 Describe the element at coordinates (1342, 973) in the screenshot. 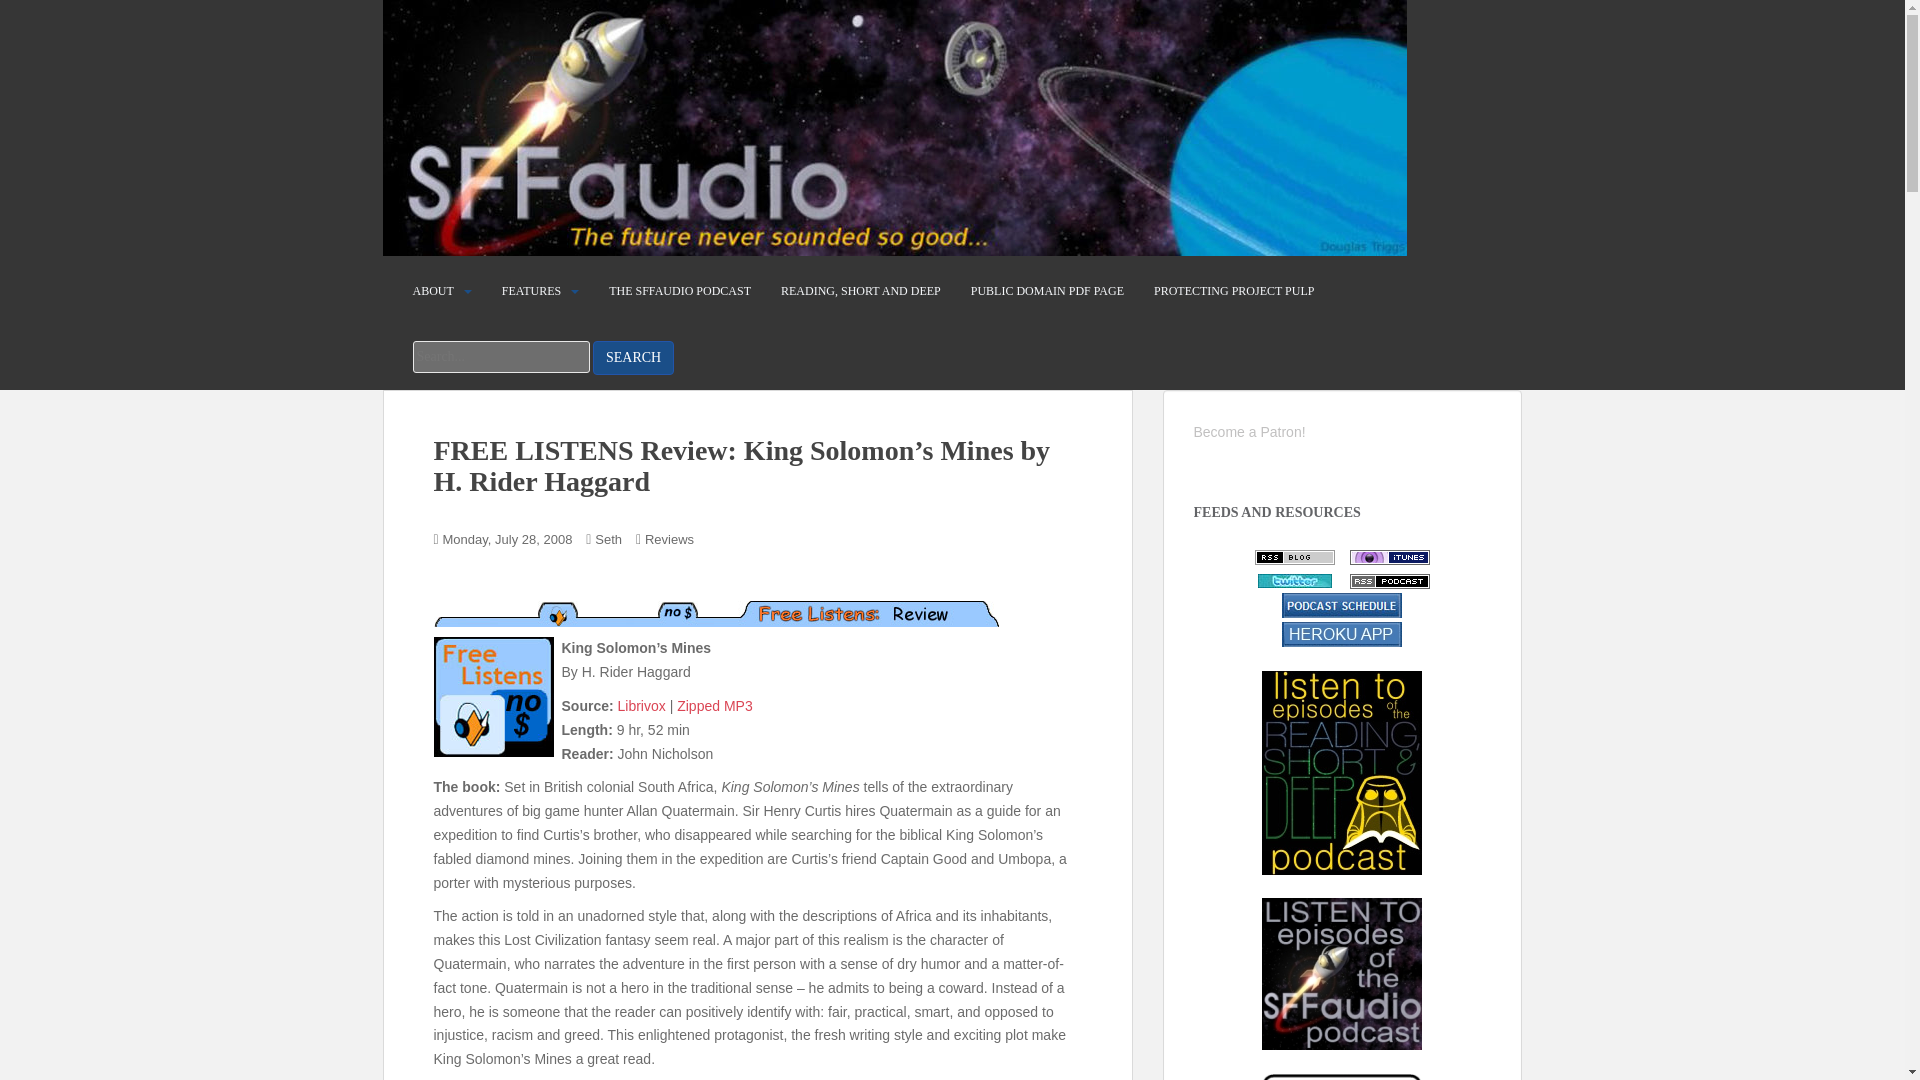

I see `Listen To Past Episodes Of The SFFaudio Podcast` at that location.